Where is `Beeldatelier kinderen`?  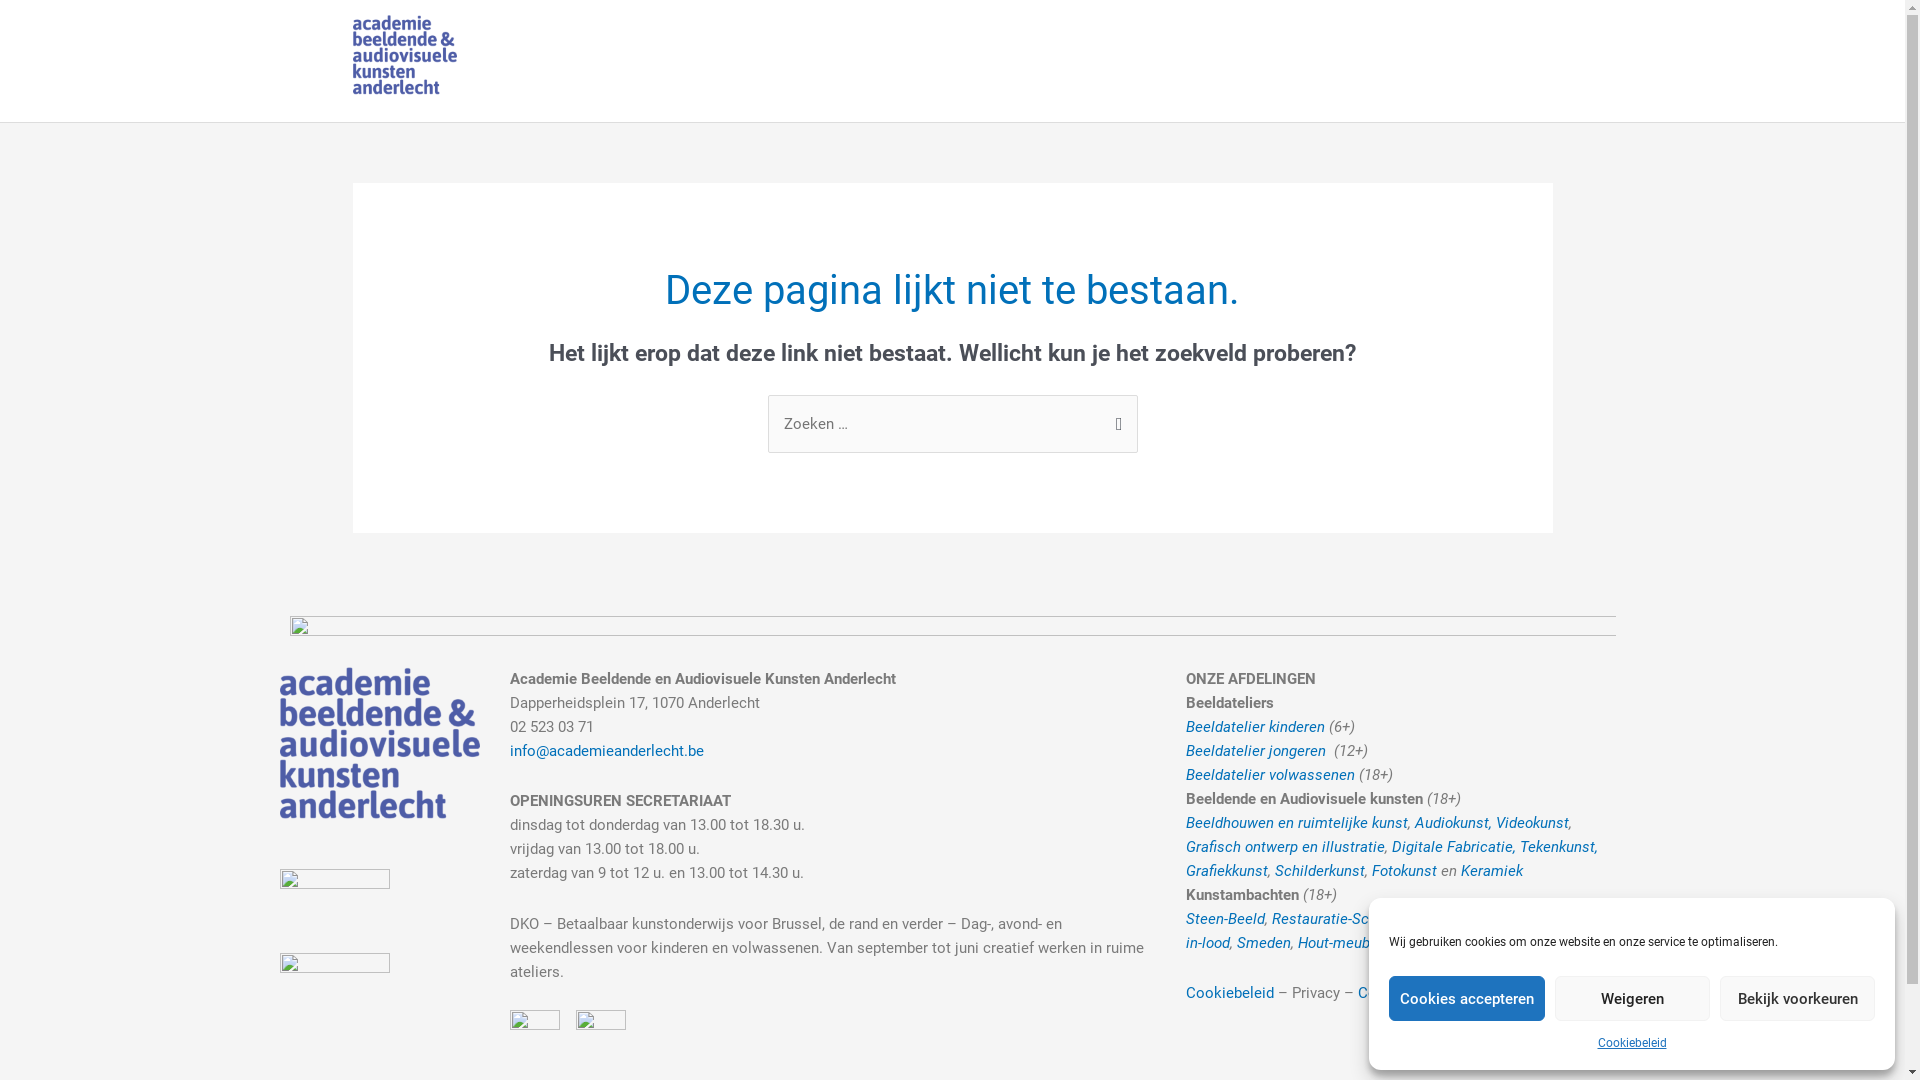
Beeldatelier kinderen is located at coordinates (1256, 727).